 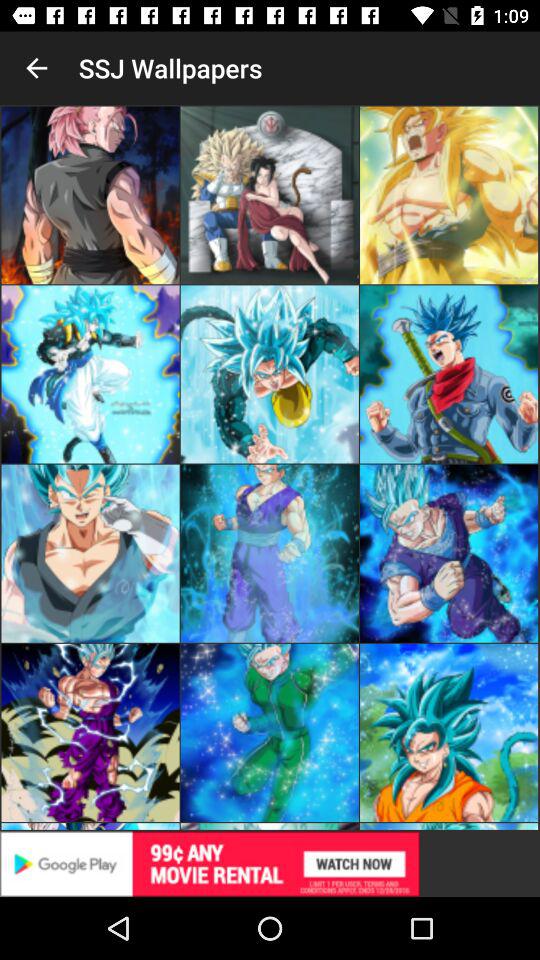 What do you see at coordinates (270, 732) in the screenshot?
I see `select the second image which is on the fourth vertical of the page` at bounding box center [270, 732].